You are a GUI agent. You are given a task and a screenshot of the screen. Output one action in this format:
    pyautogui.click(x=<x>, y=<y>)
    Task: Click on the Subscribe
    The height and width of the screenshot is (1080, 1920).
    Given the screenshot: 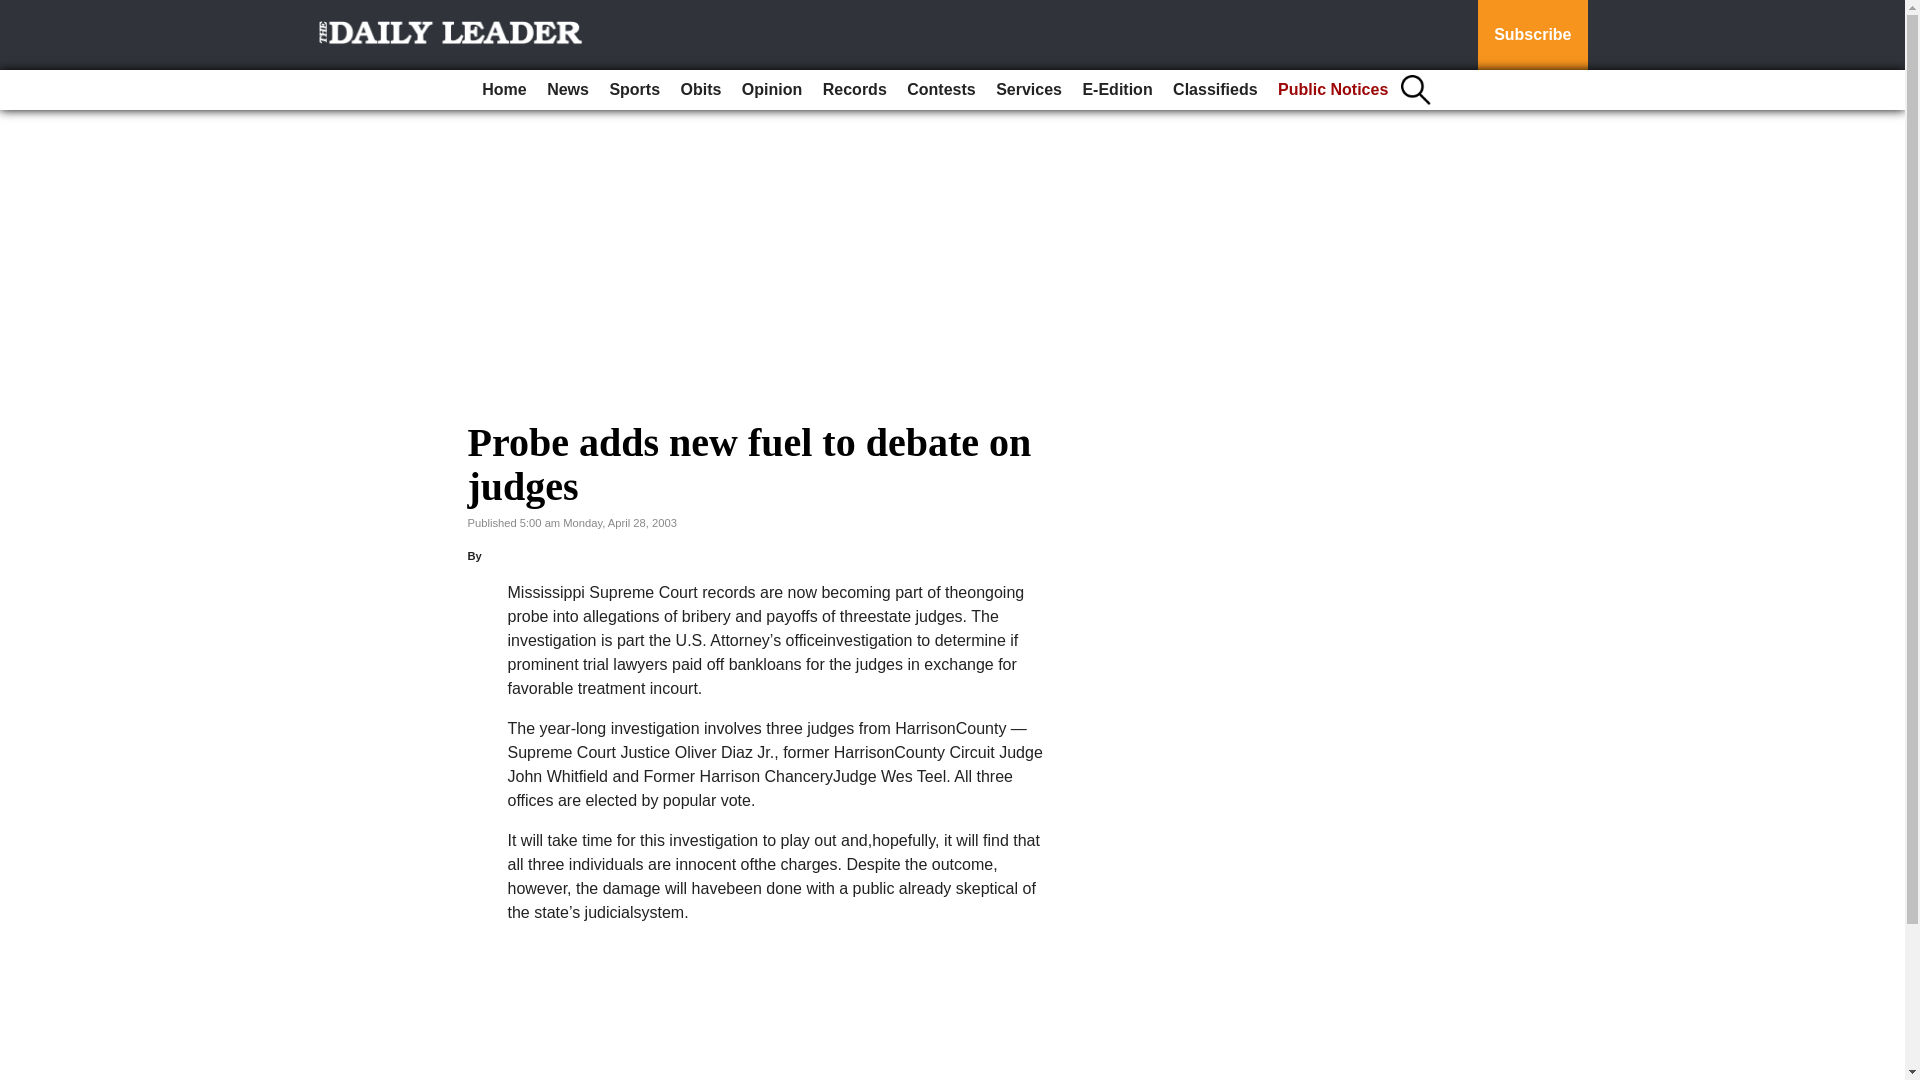 What is the action you would take?
    pyautogui.click(x=1532, y=35)
    